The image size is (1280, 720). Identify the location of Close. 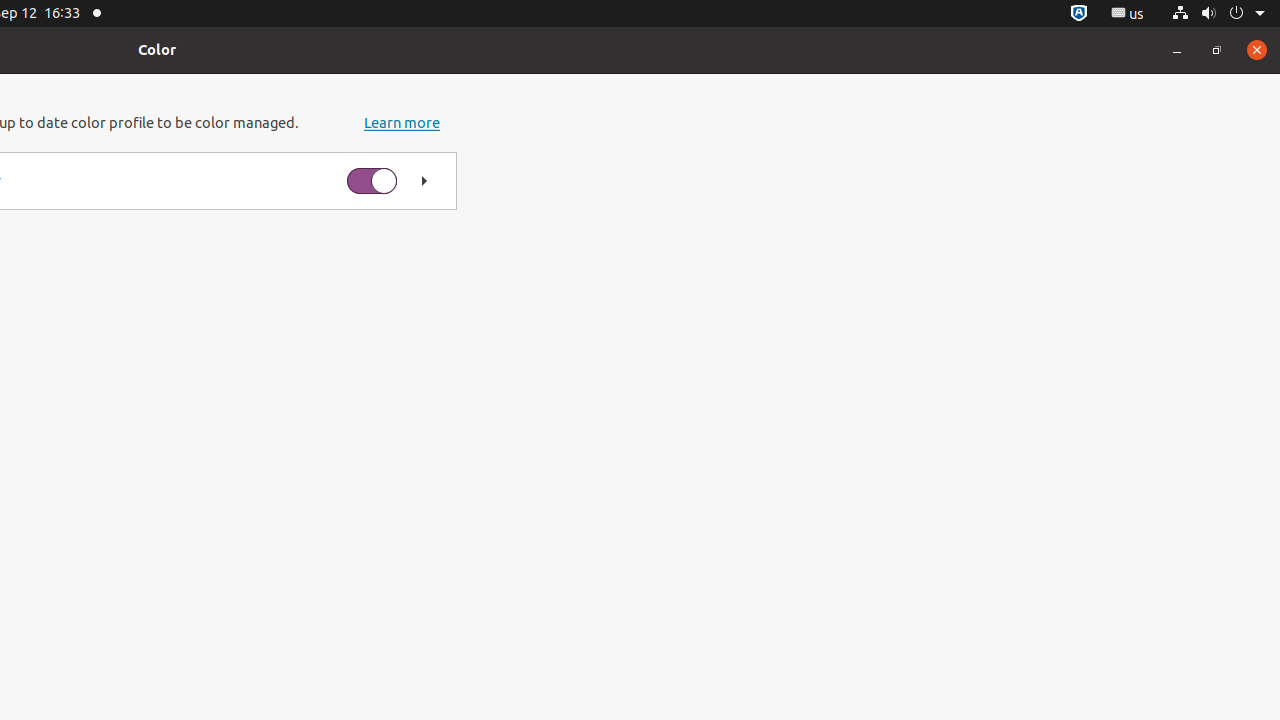
(1257, 50).